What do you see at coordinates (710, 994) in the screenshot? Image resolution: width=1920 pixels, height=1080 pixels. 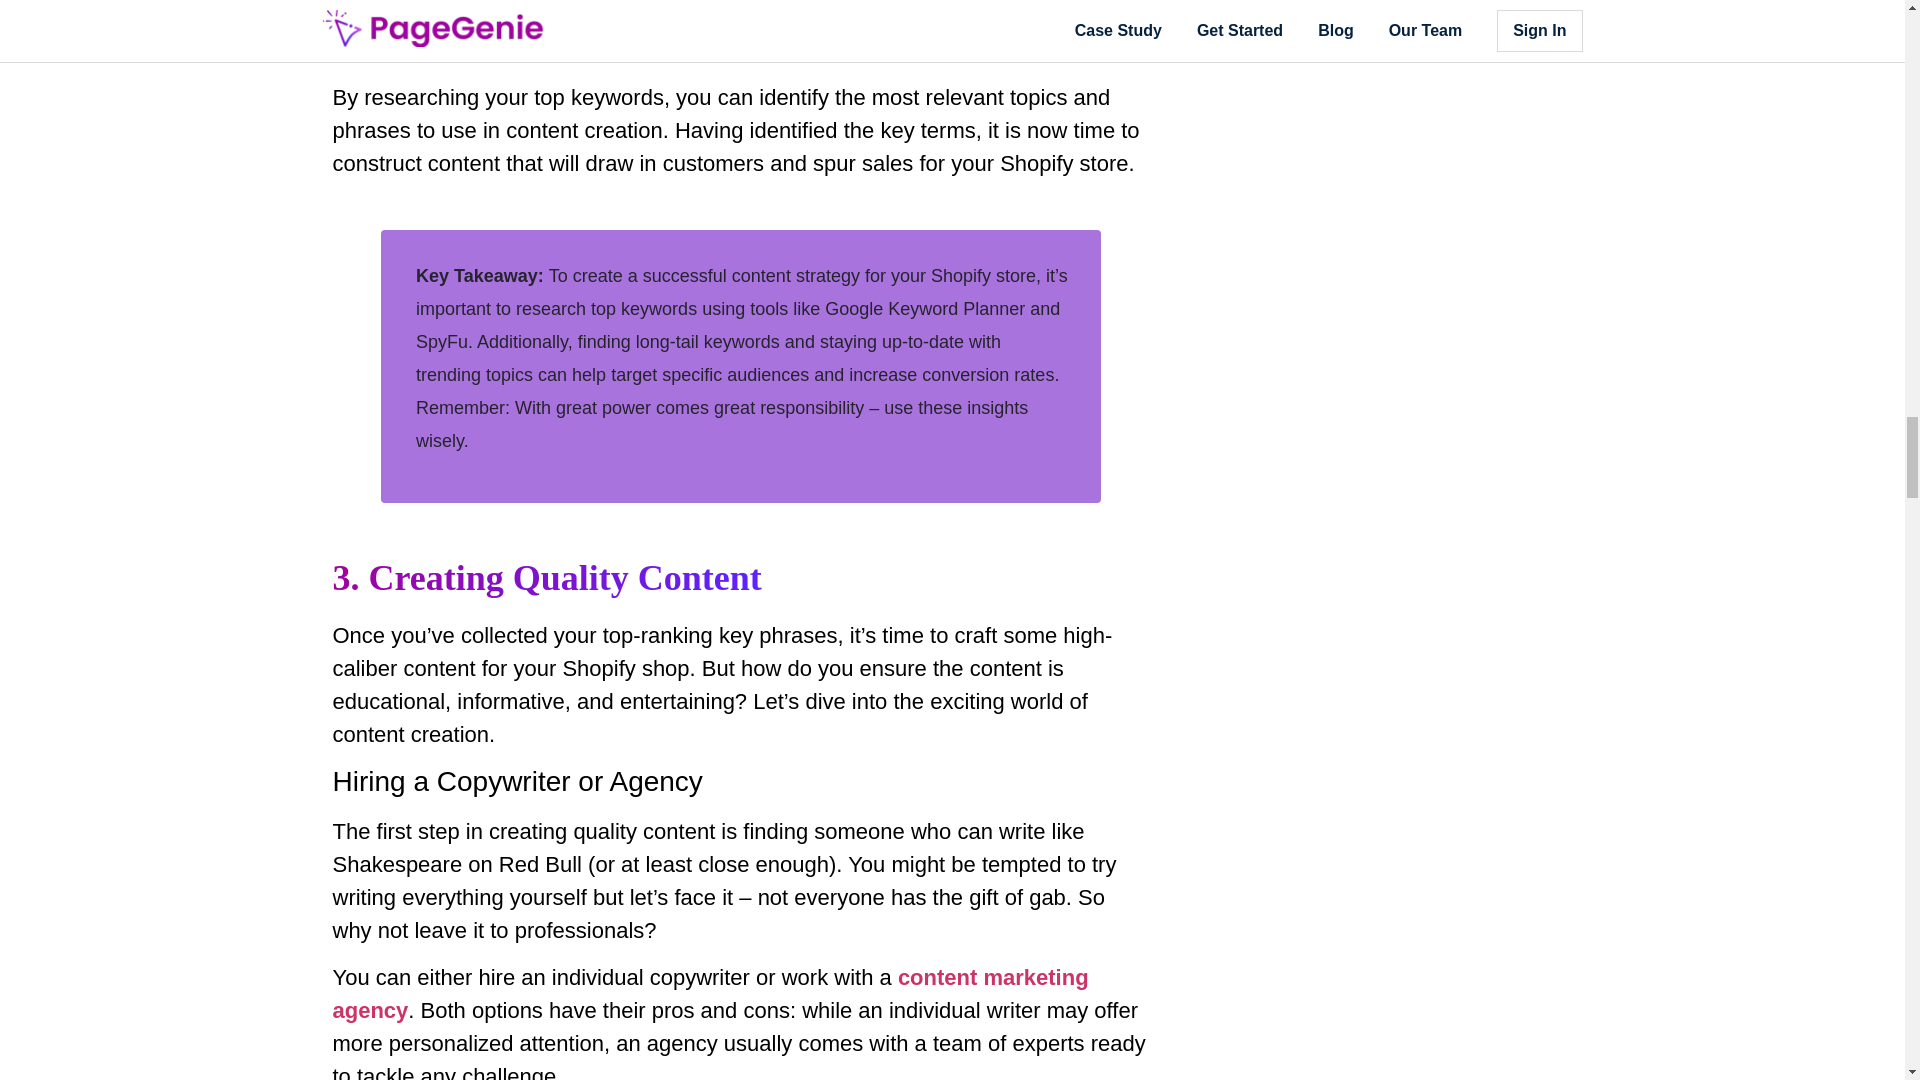 I see `Content Marketing Agency` at bounding box center [710, 994].